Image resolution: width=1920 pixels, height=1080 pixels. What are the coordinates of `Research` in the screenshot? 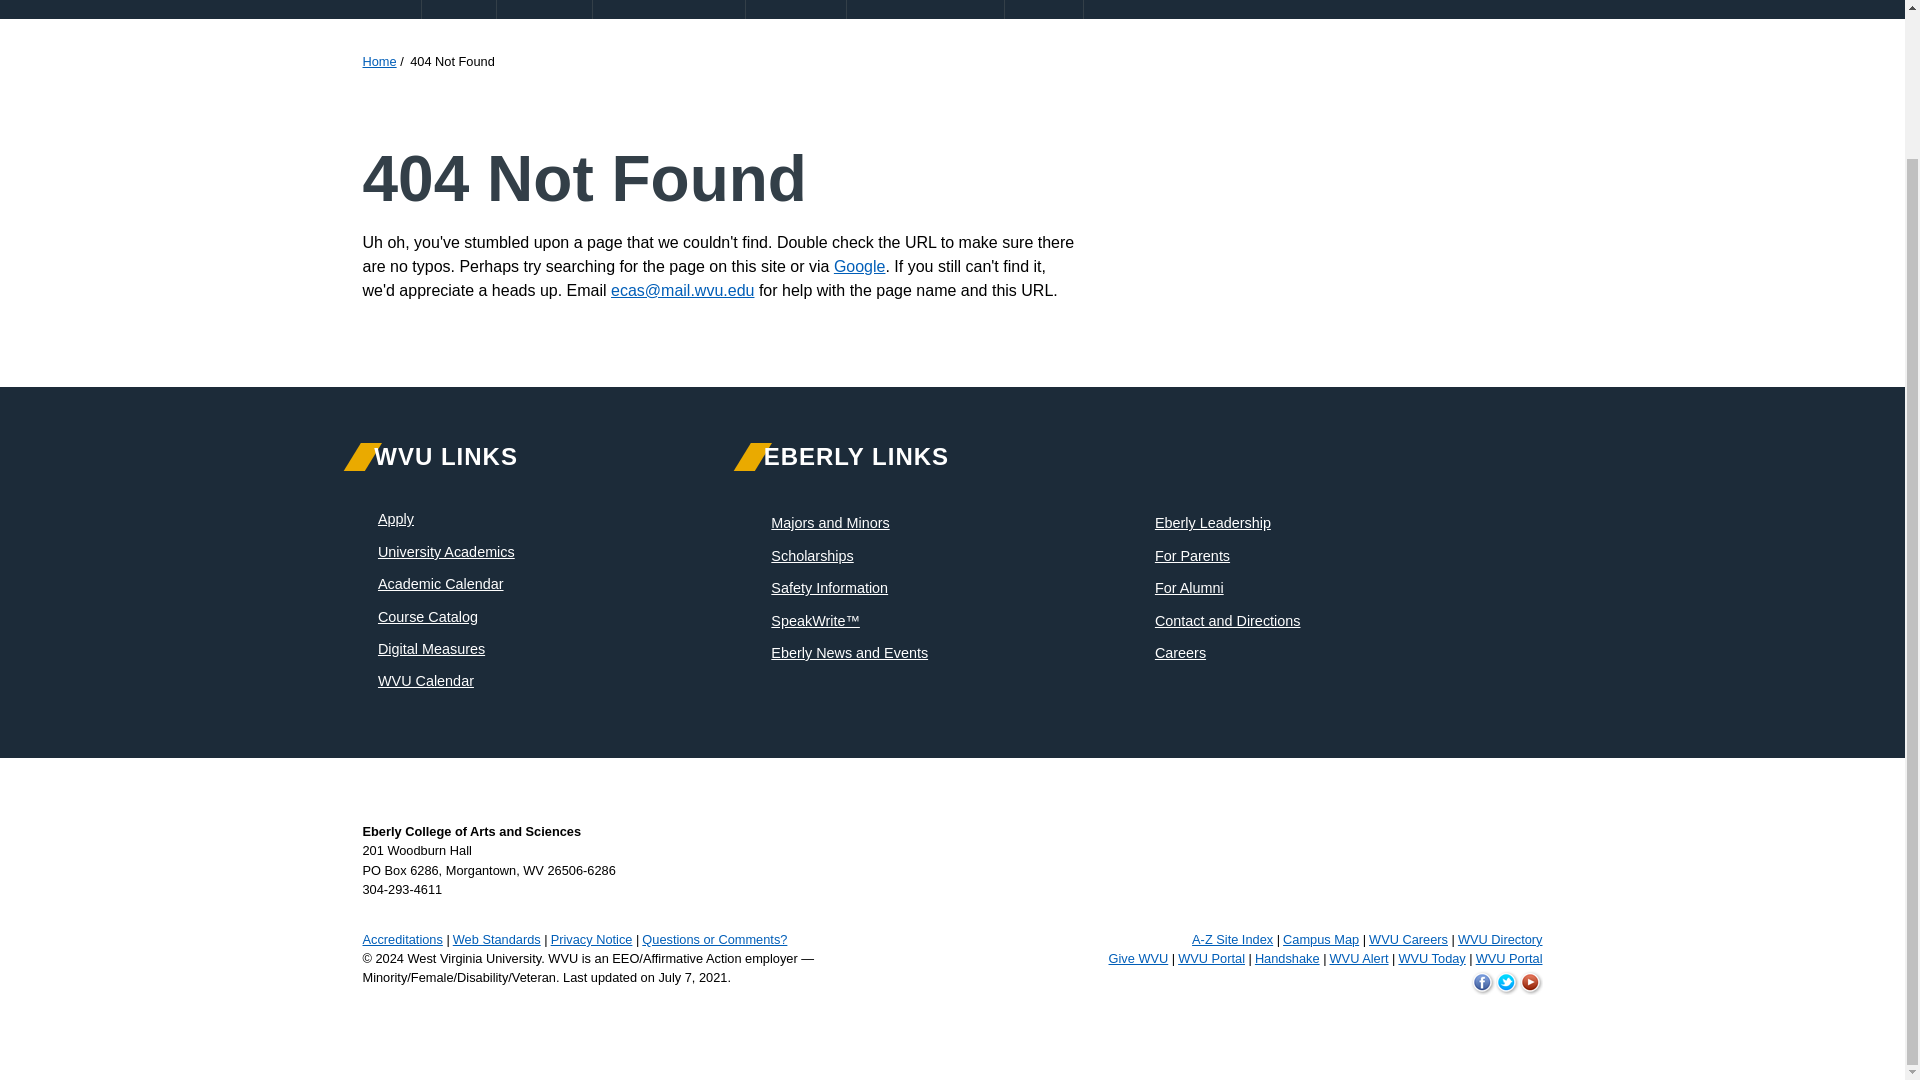 It's located at (796, 10).